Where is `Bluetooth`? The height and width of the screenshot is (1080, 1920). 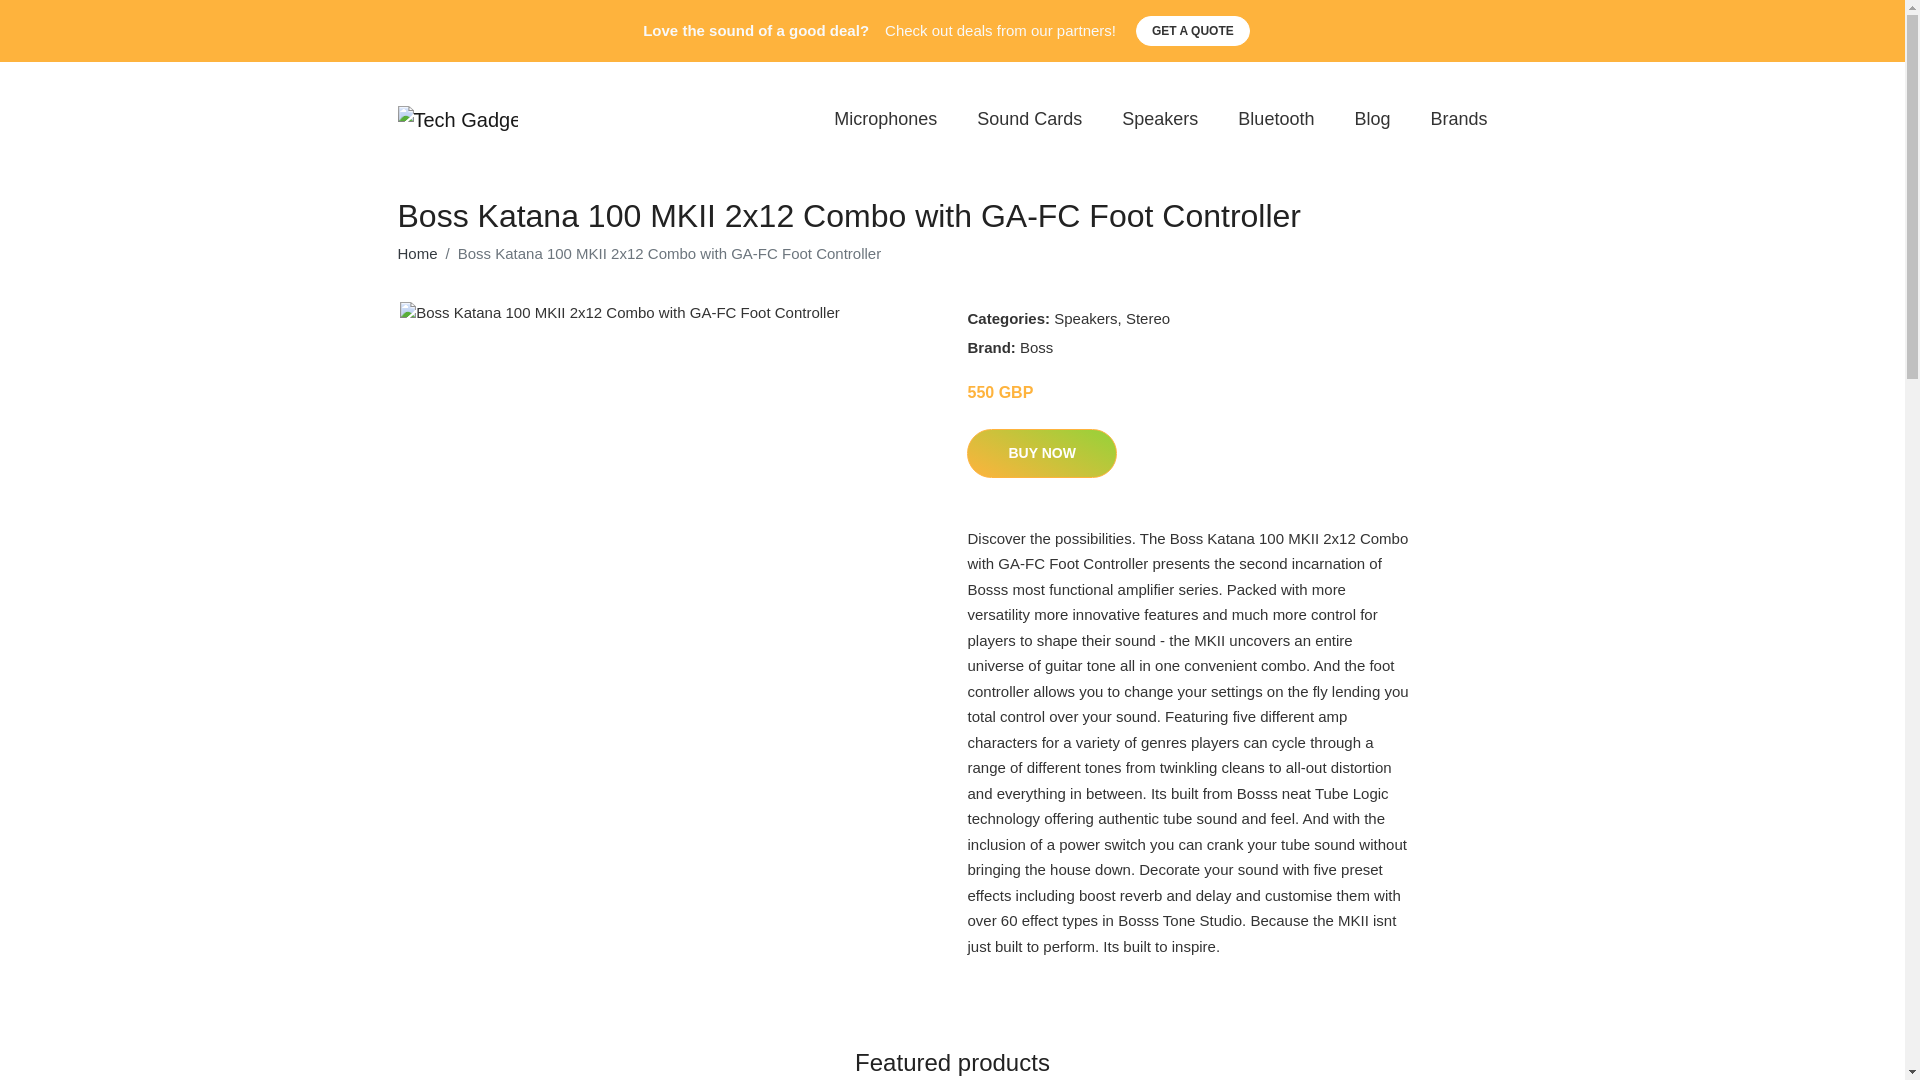
Bluetooth is located at coordinates (1276, 120).